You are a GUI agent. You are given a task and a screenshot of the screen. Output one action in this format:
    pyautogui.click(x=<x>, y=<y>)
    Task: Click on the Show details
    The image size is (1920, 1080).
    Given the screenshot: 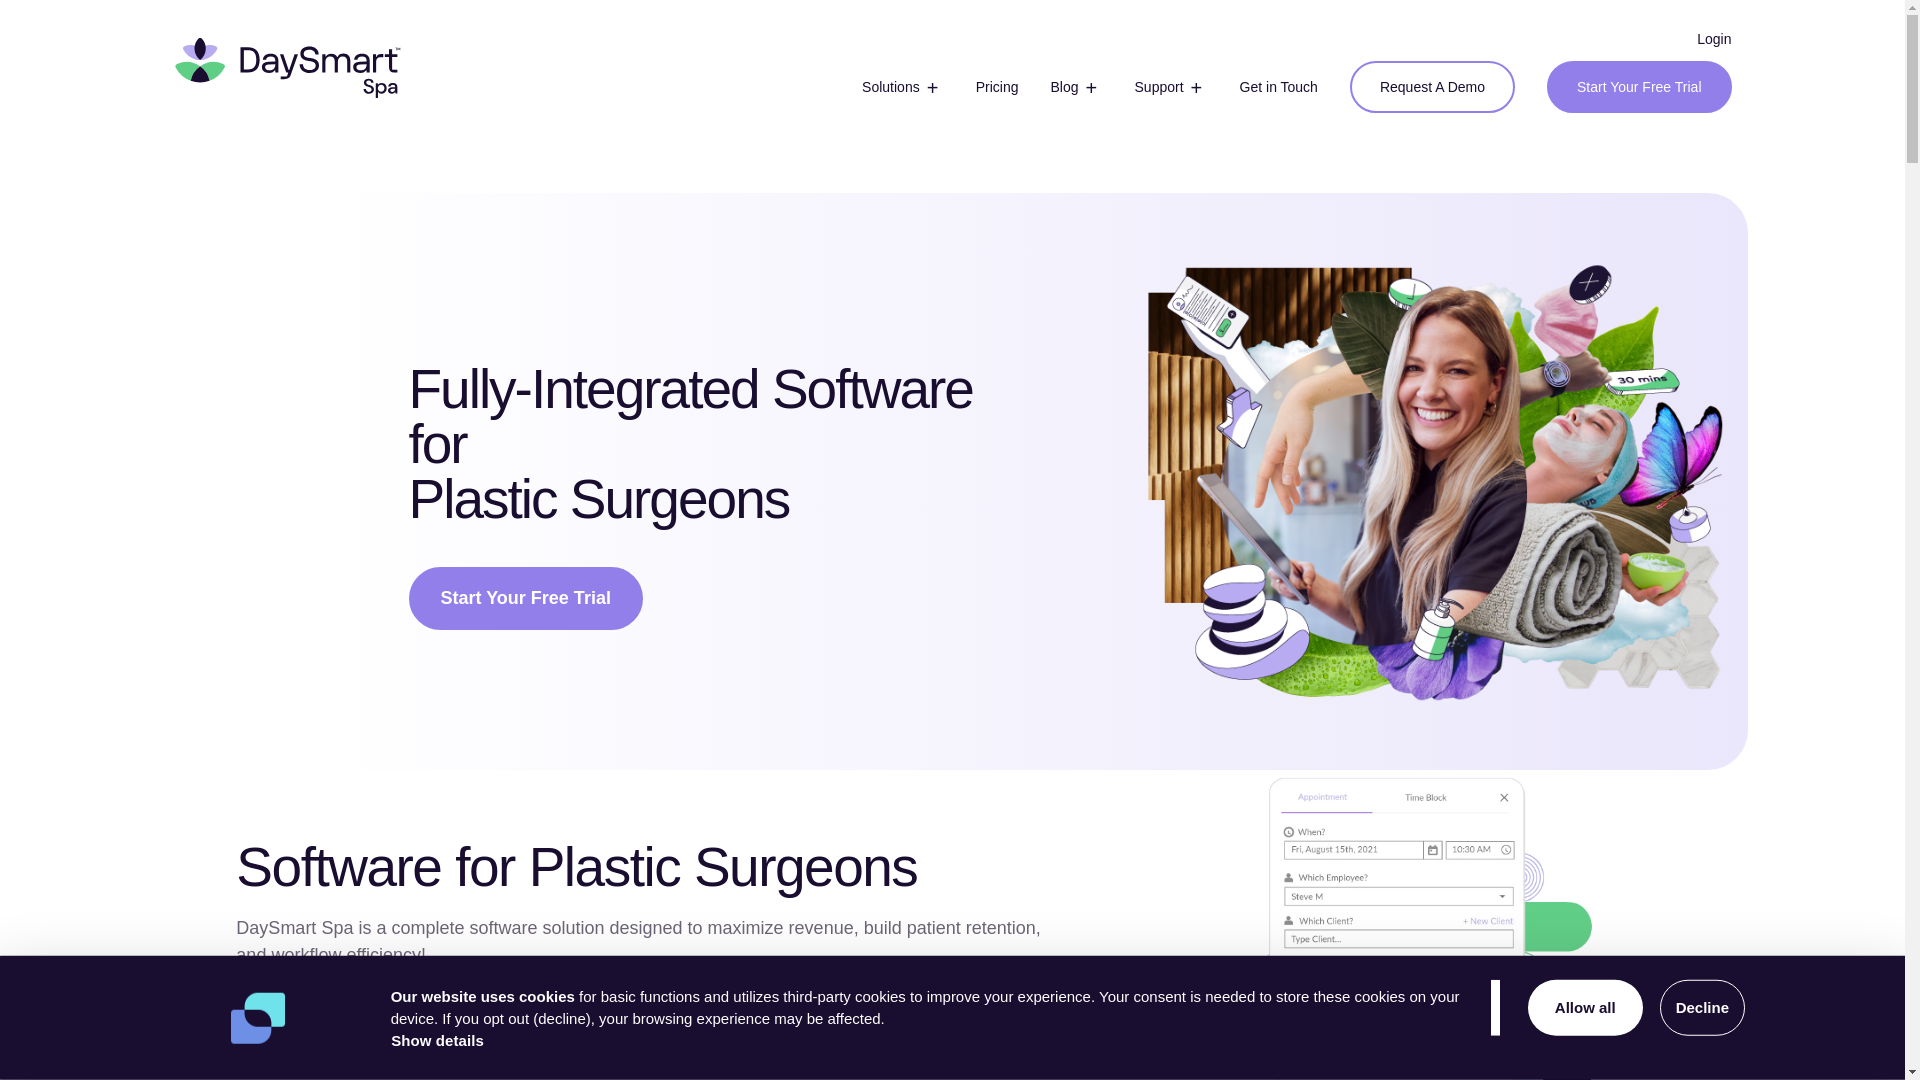 What is the action you would take?
    pyautogui.click(x=437, y=1041)
    